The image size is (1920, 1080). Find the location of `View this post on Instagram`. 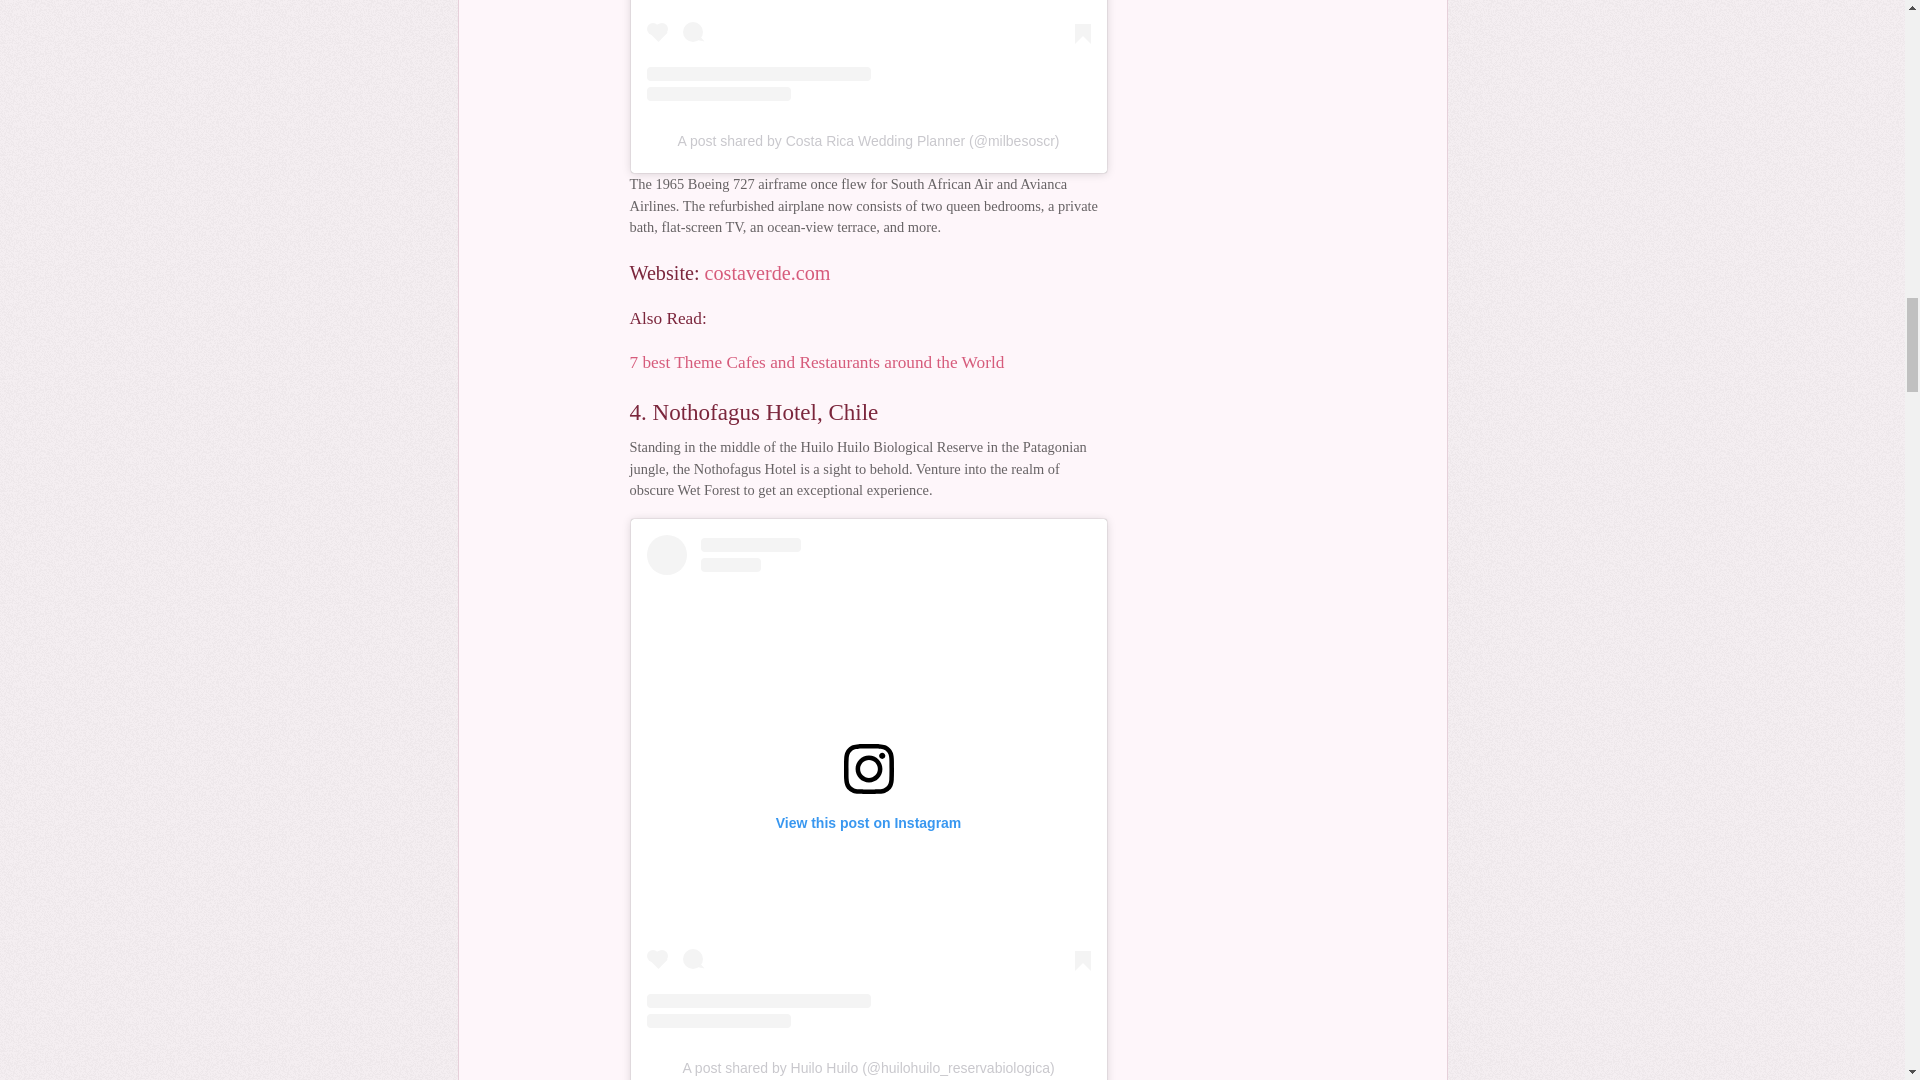

View this post on Instagram is located at coordinates (868, 781).